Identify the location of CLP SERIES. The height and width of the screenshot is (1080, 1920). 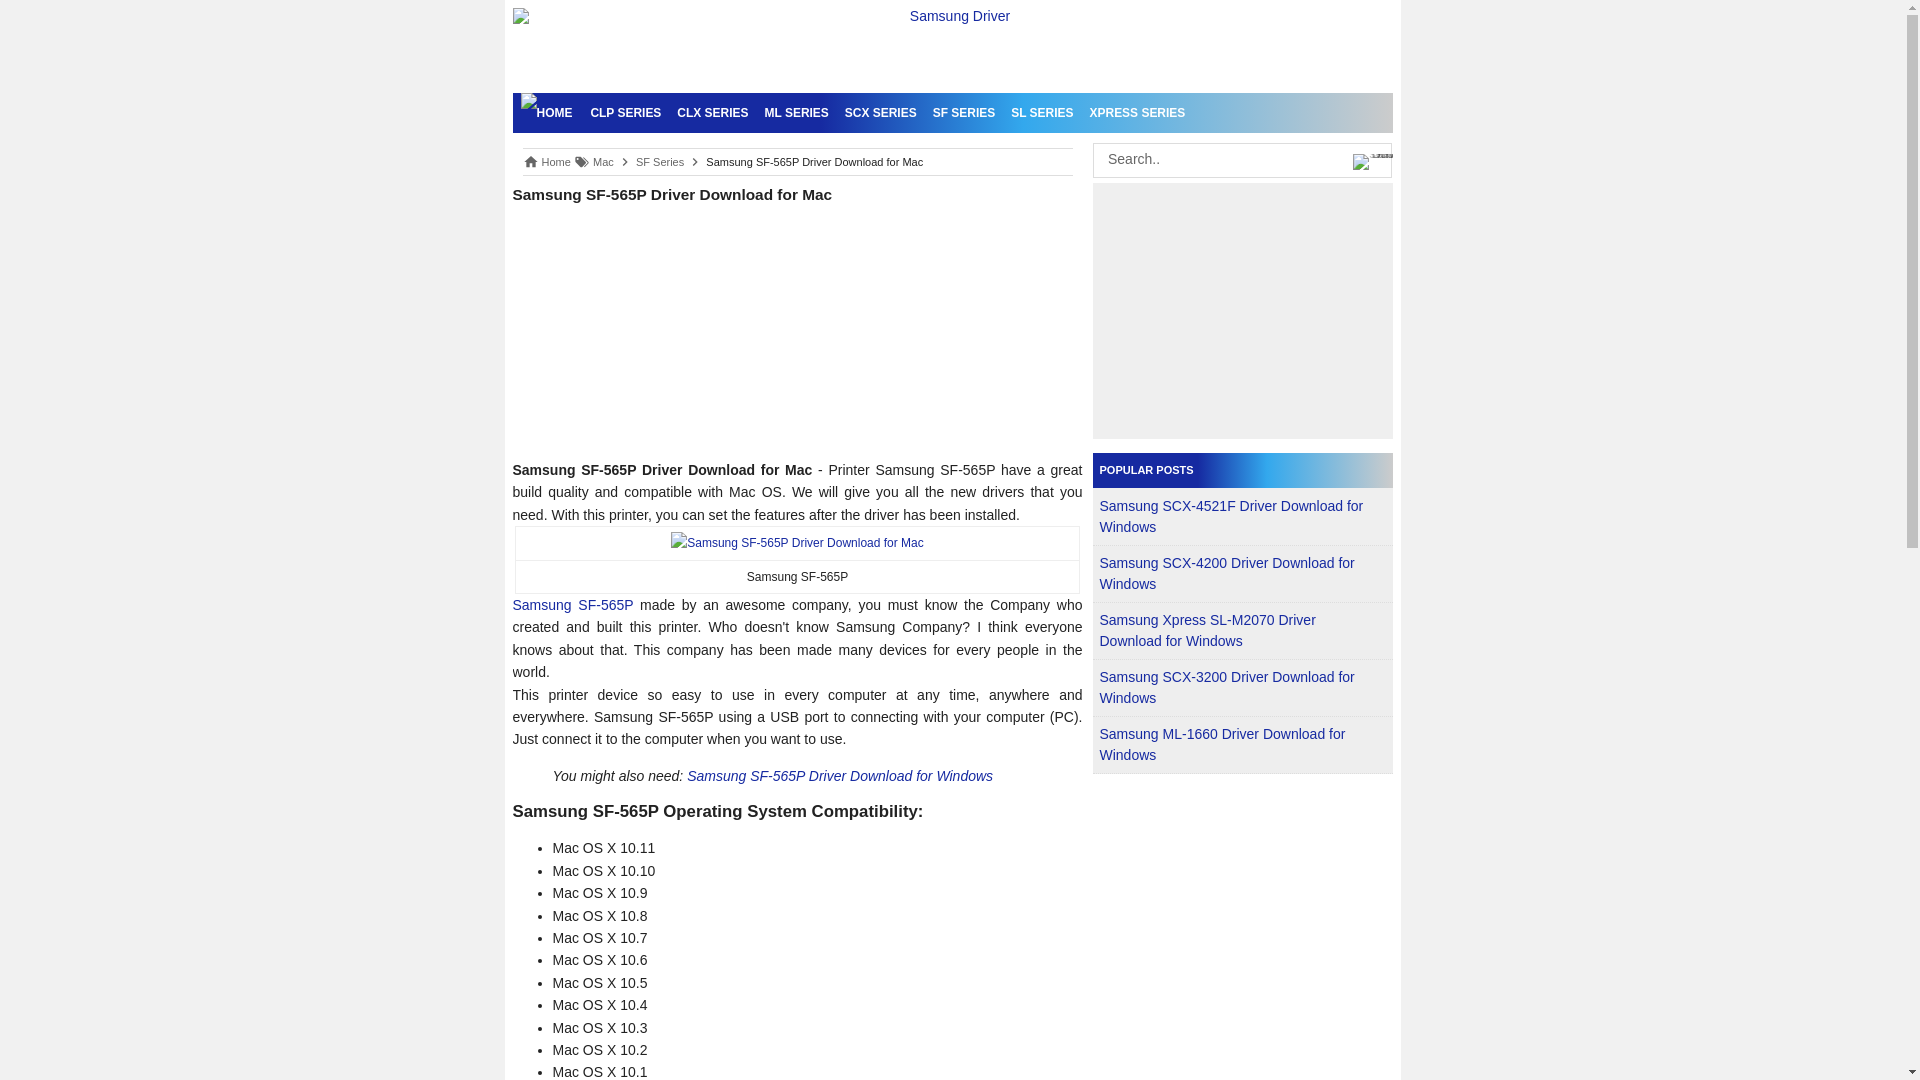
(624, 112).